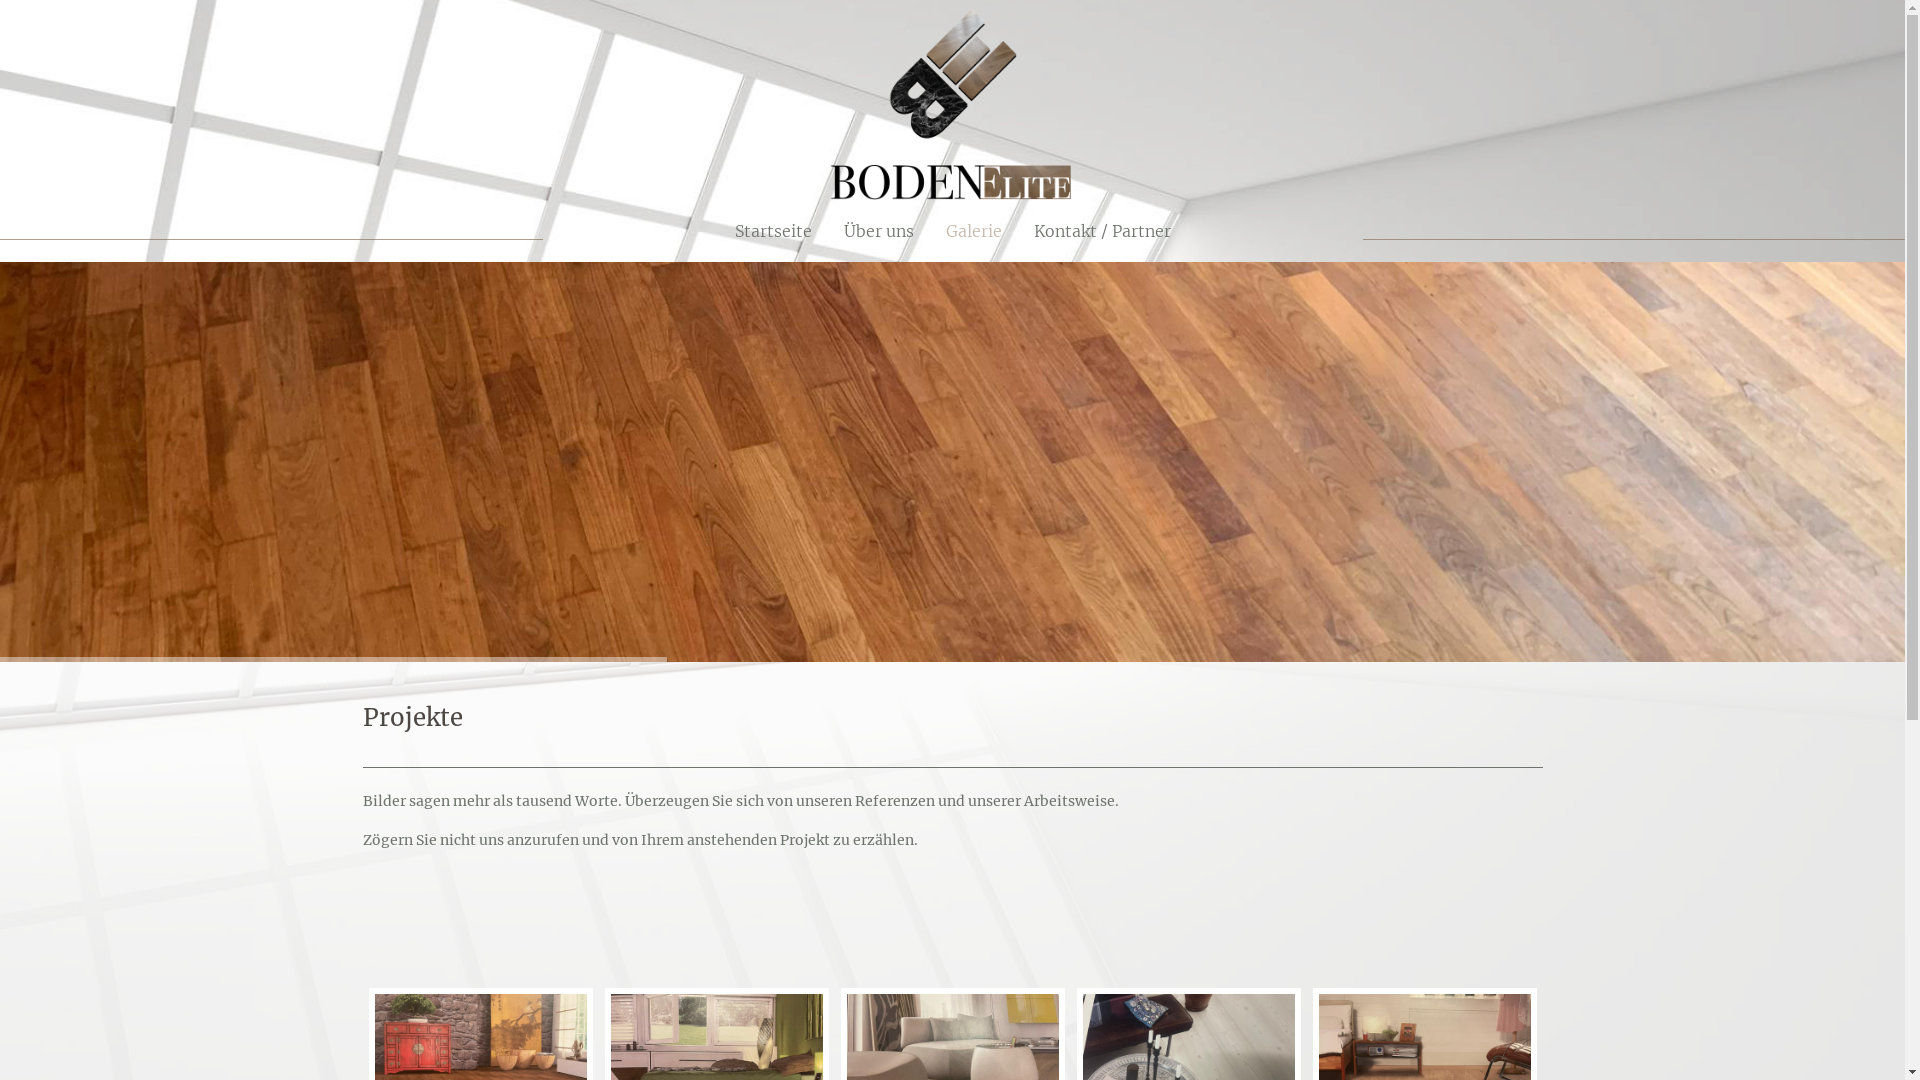 The width and height of the screenshot is (1920, 1080). Describe the element at coordinates (1110, 231) in the screenshot. I see `Kontakt / Partner` at that location.